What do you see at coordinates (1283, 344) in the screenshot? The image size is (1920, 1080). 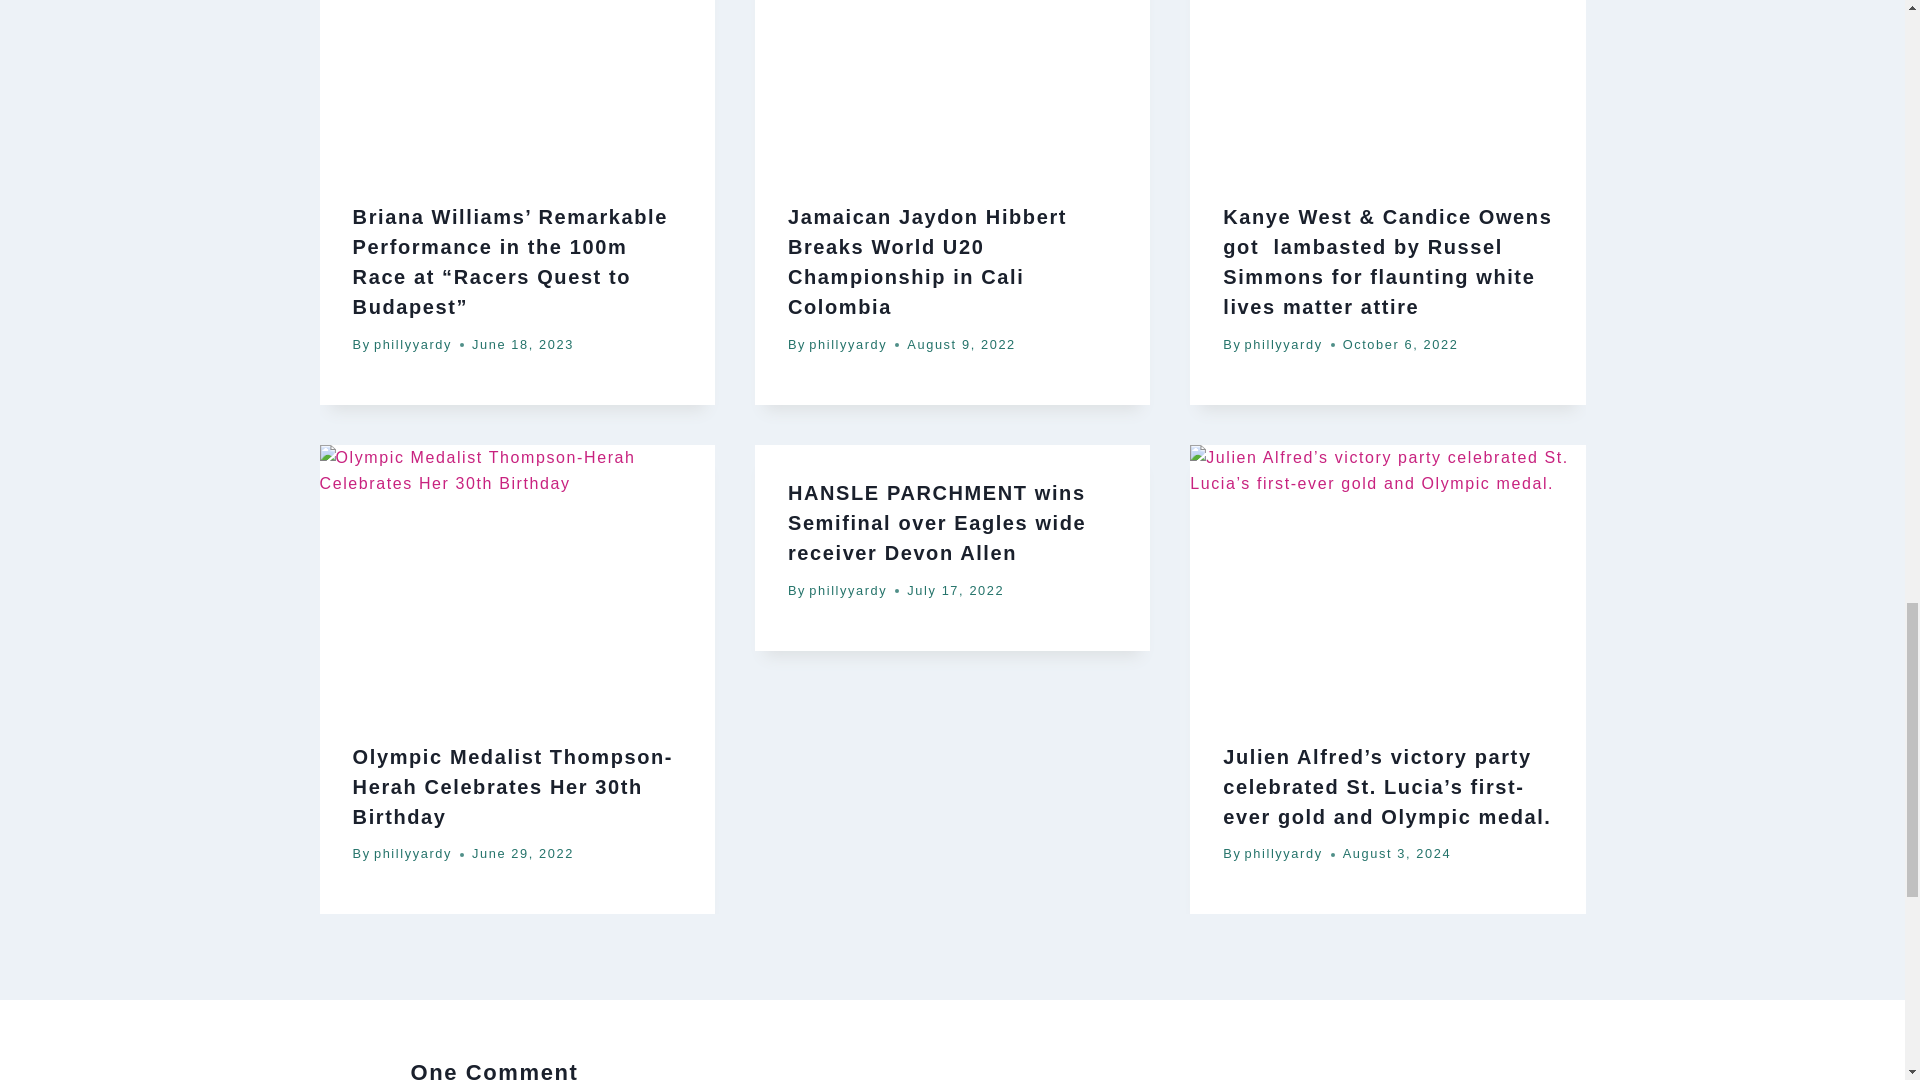 I see `phillyyardy` at bounding box center [1283, 344].